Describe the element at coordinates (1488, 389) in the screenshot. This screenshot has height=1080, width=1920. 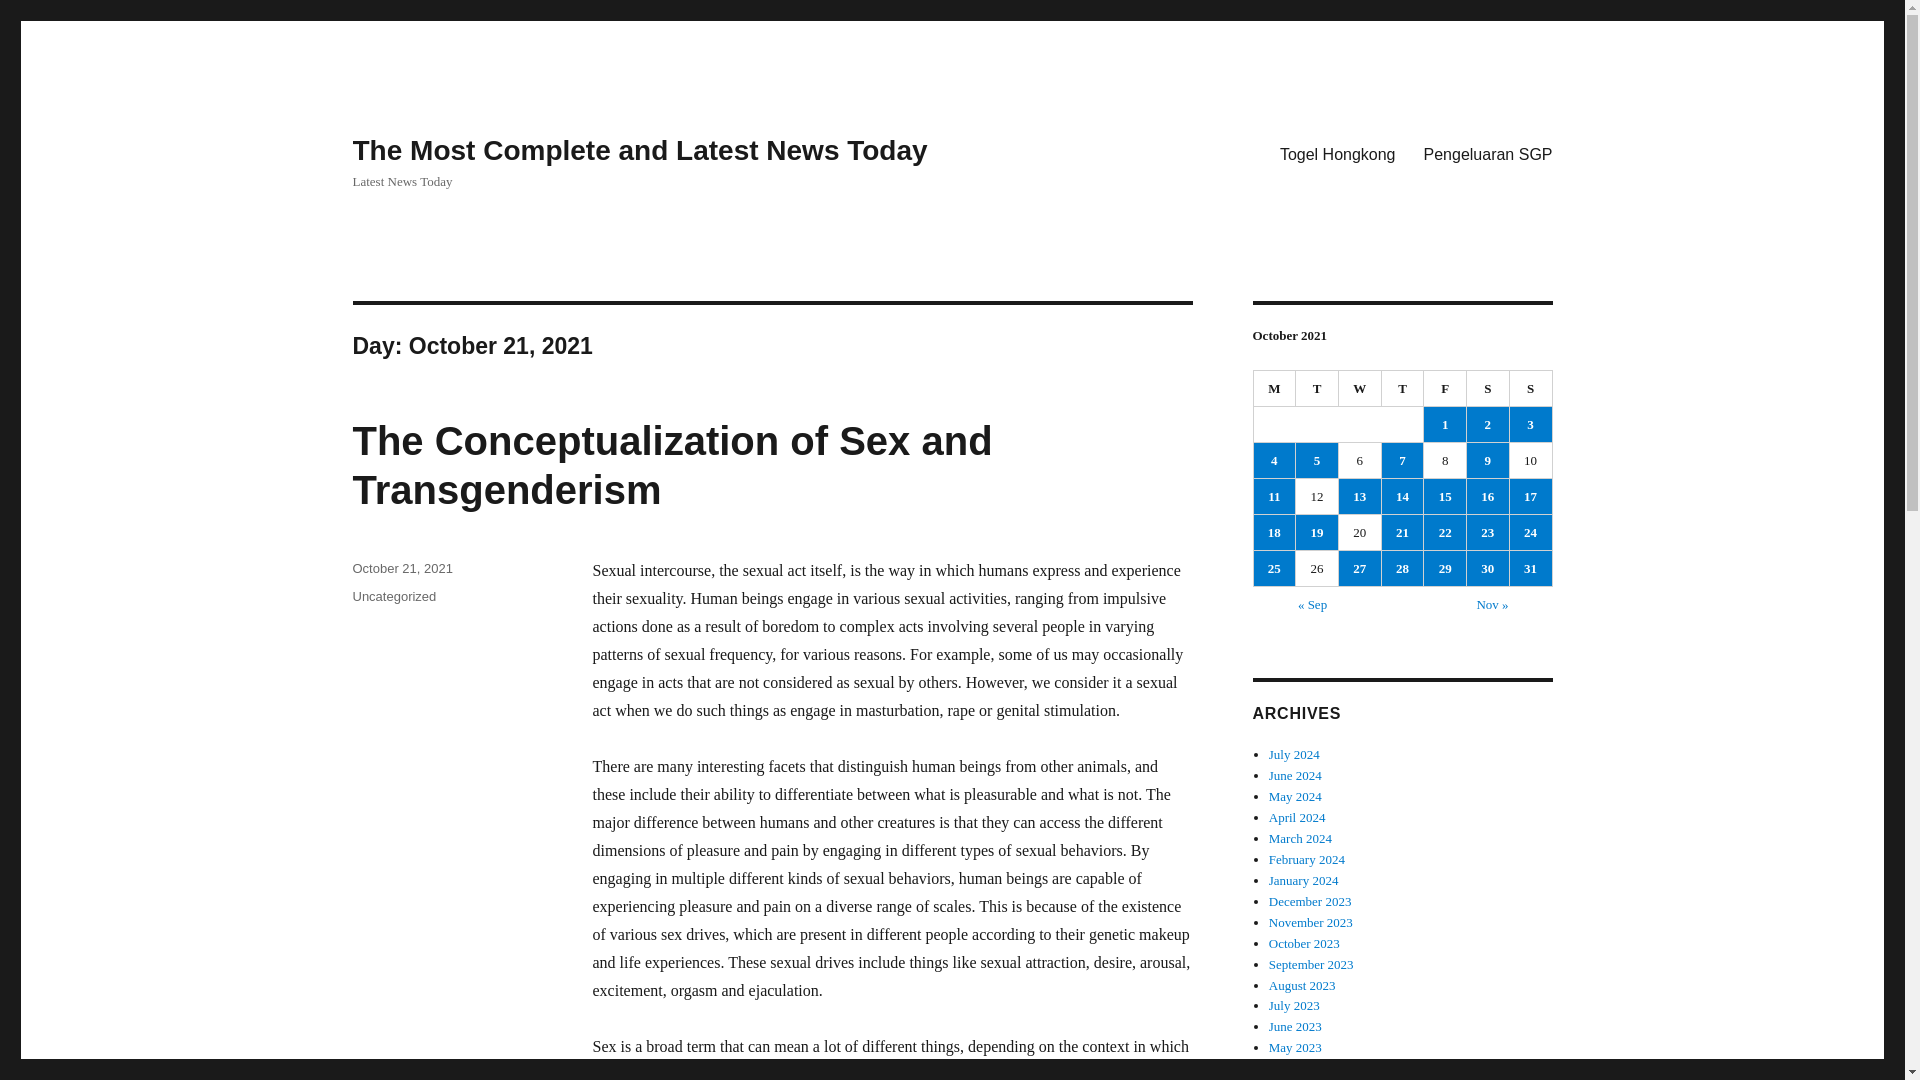
I see `Saturday` at that location.